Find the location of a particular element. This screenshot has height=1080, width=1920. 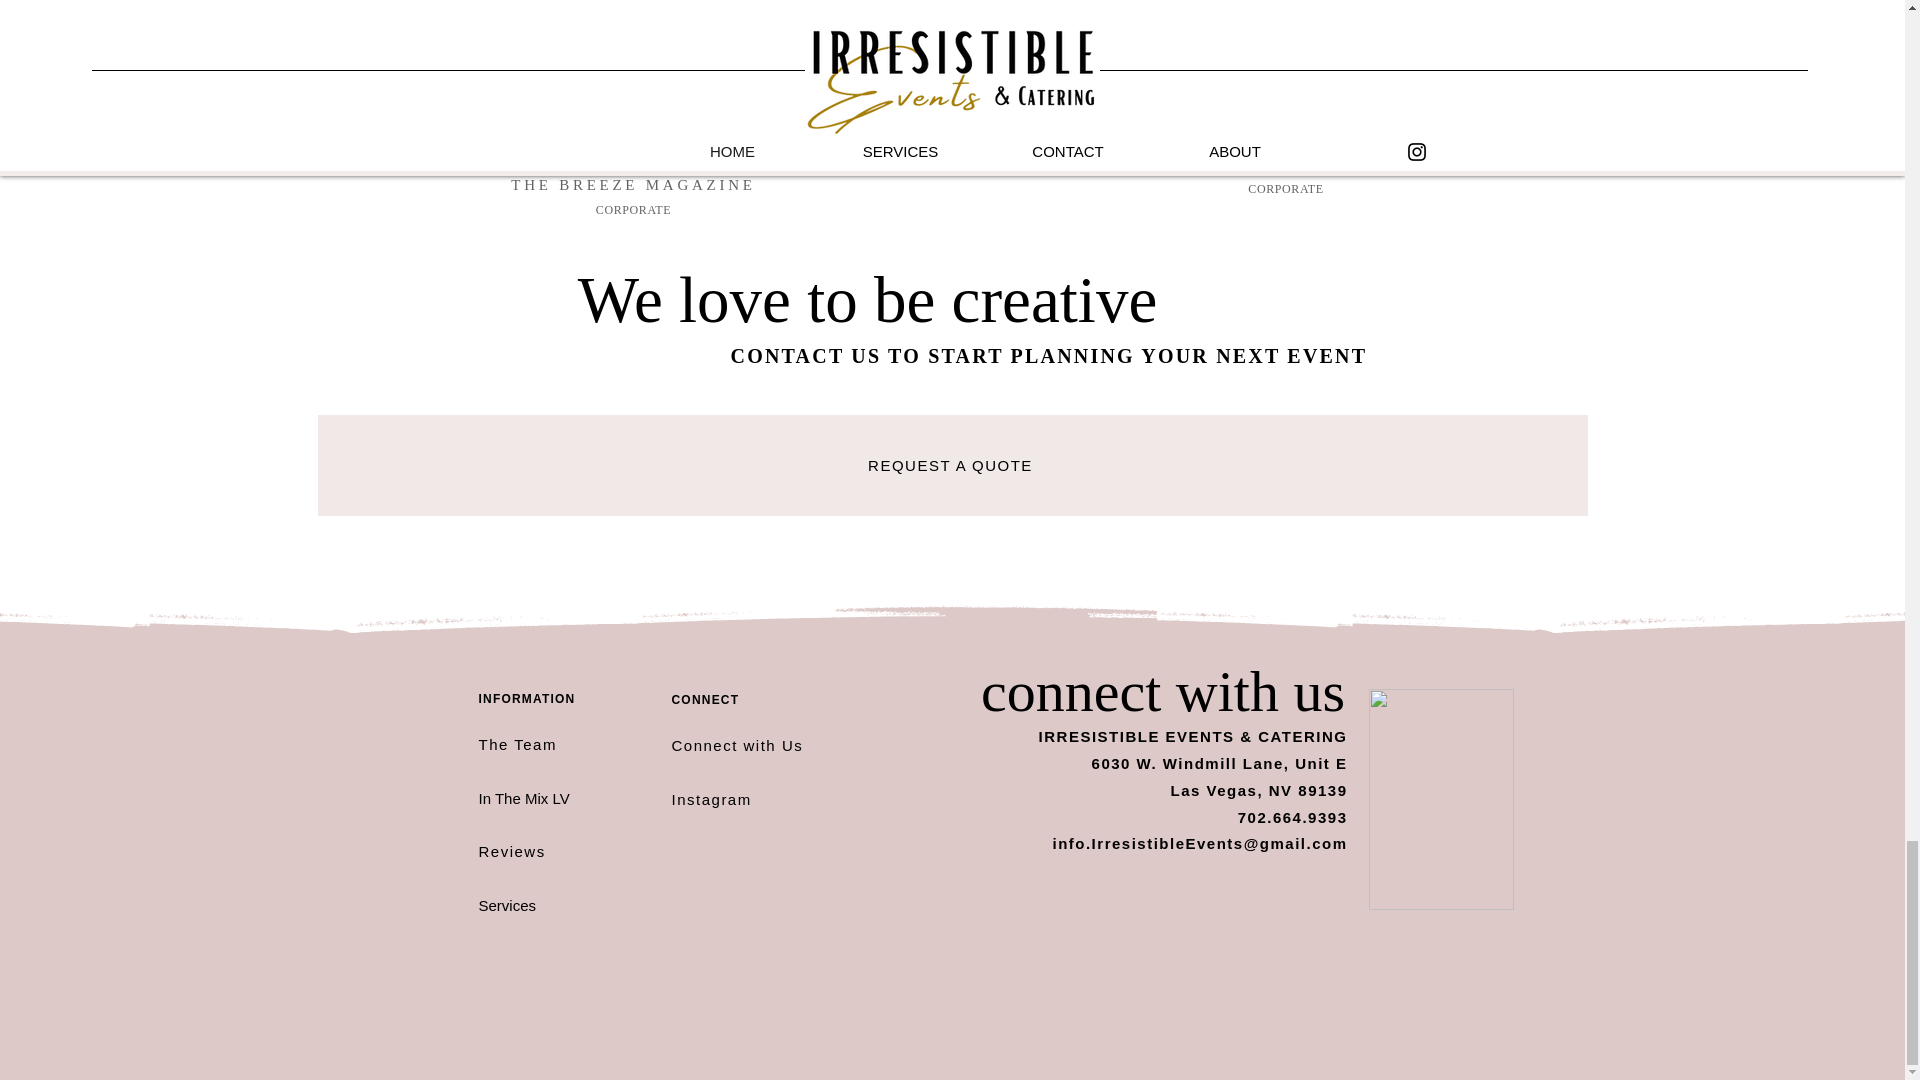

Connect with Us is located at coordinates (738, 744).